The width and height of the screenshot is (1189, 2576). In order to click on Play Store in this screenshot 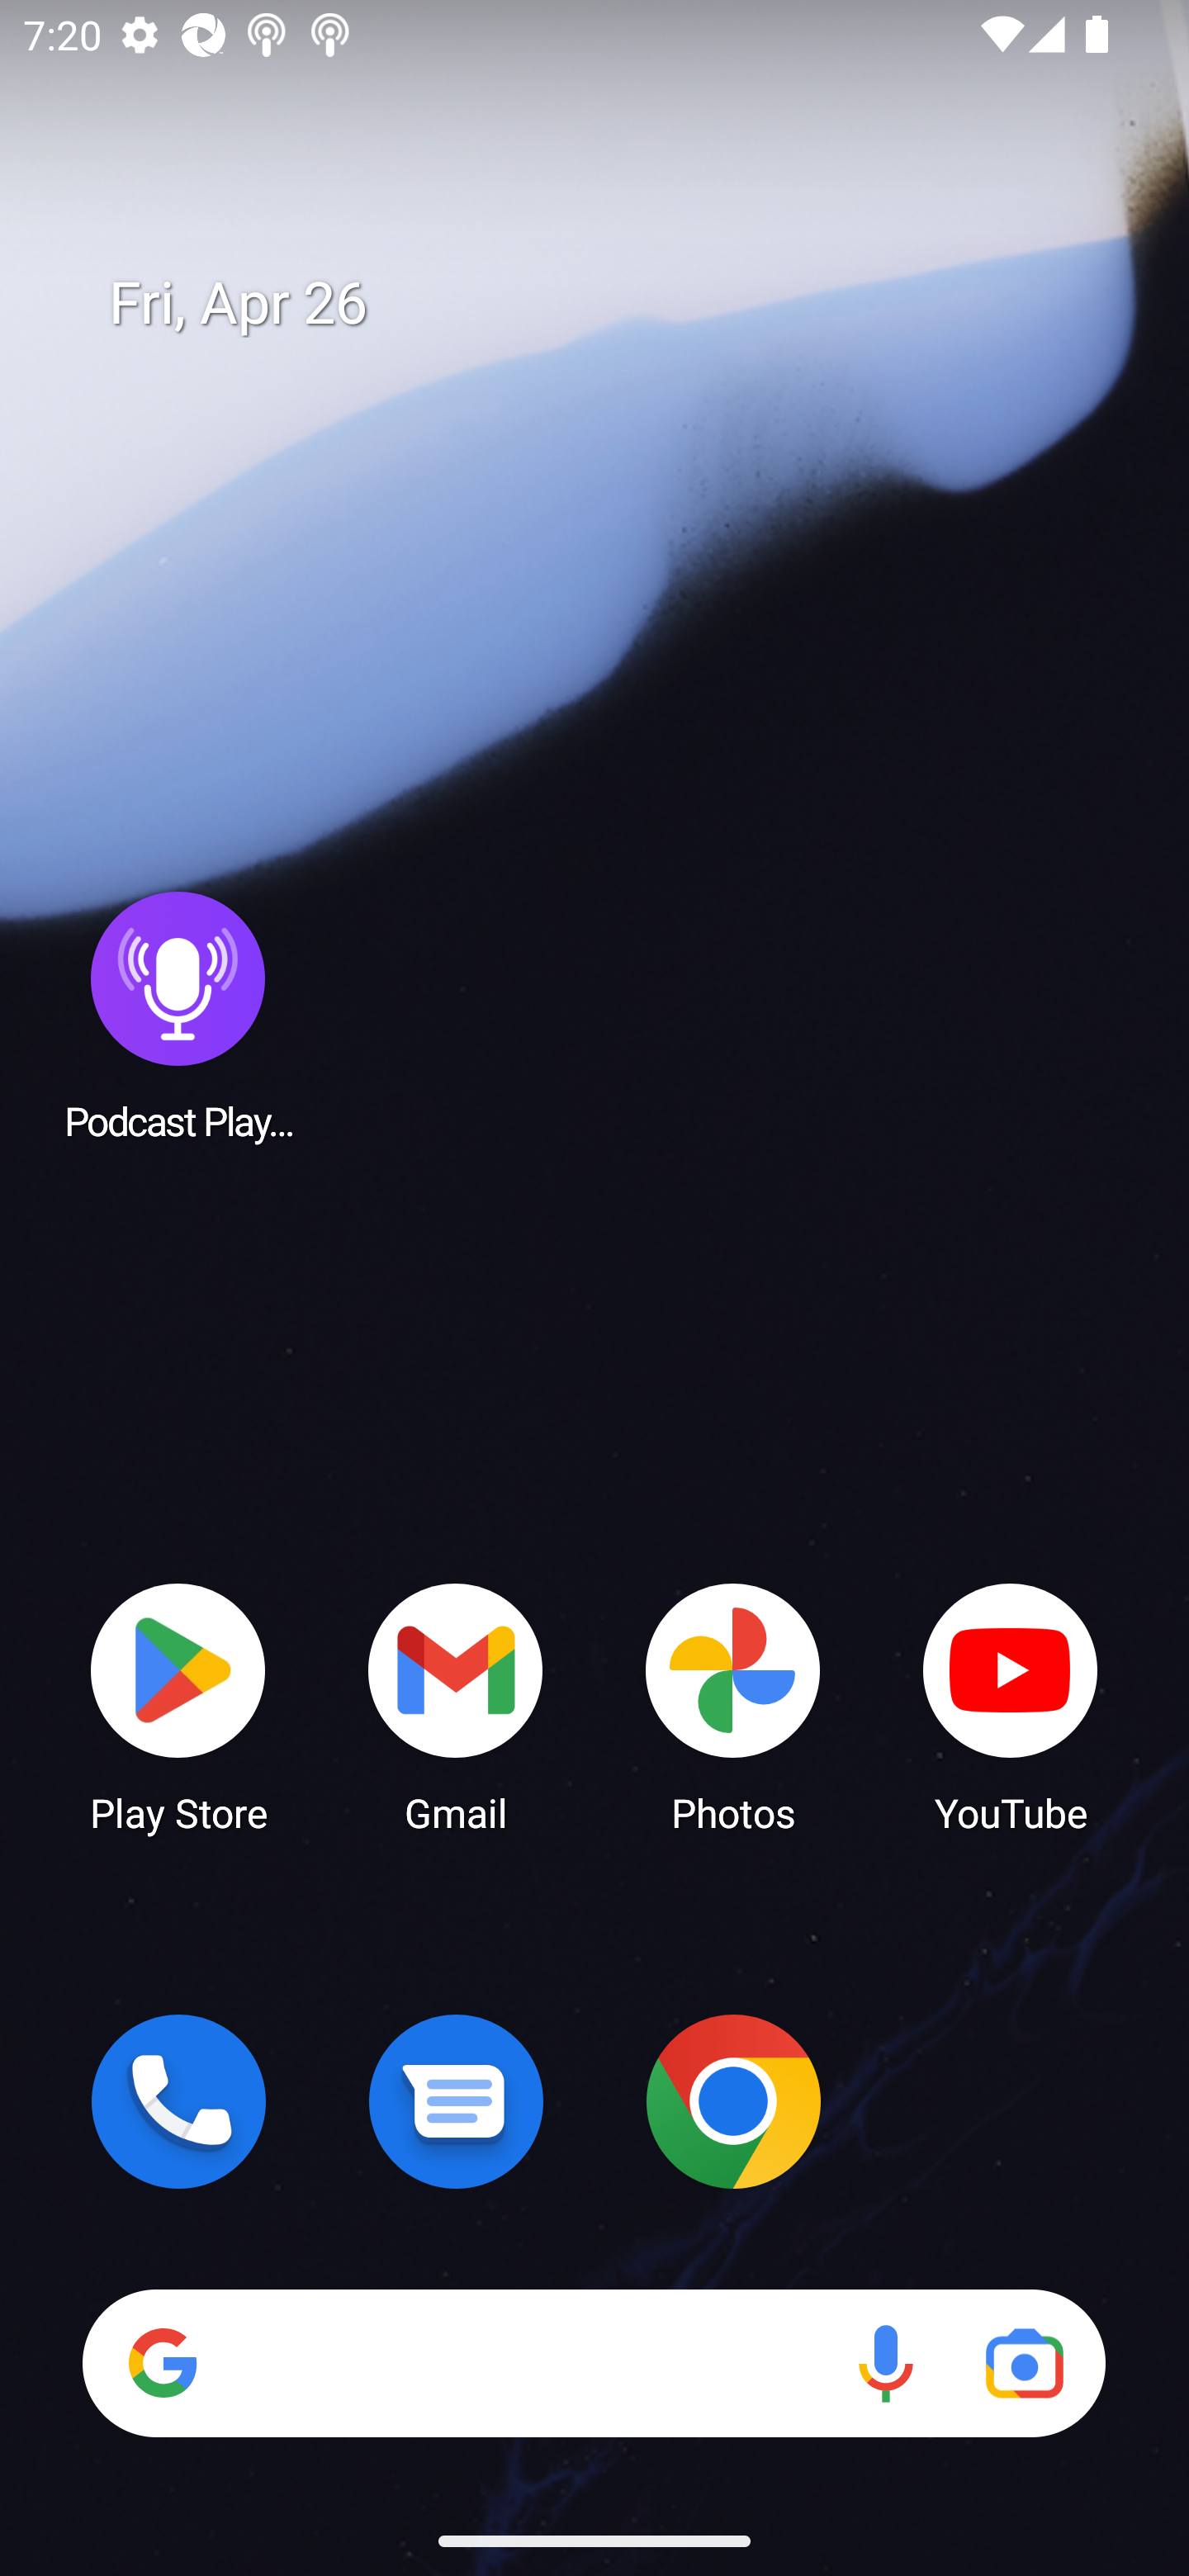, I will do `click(178, 1706)`.